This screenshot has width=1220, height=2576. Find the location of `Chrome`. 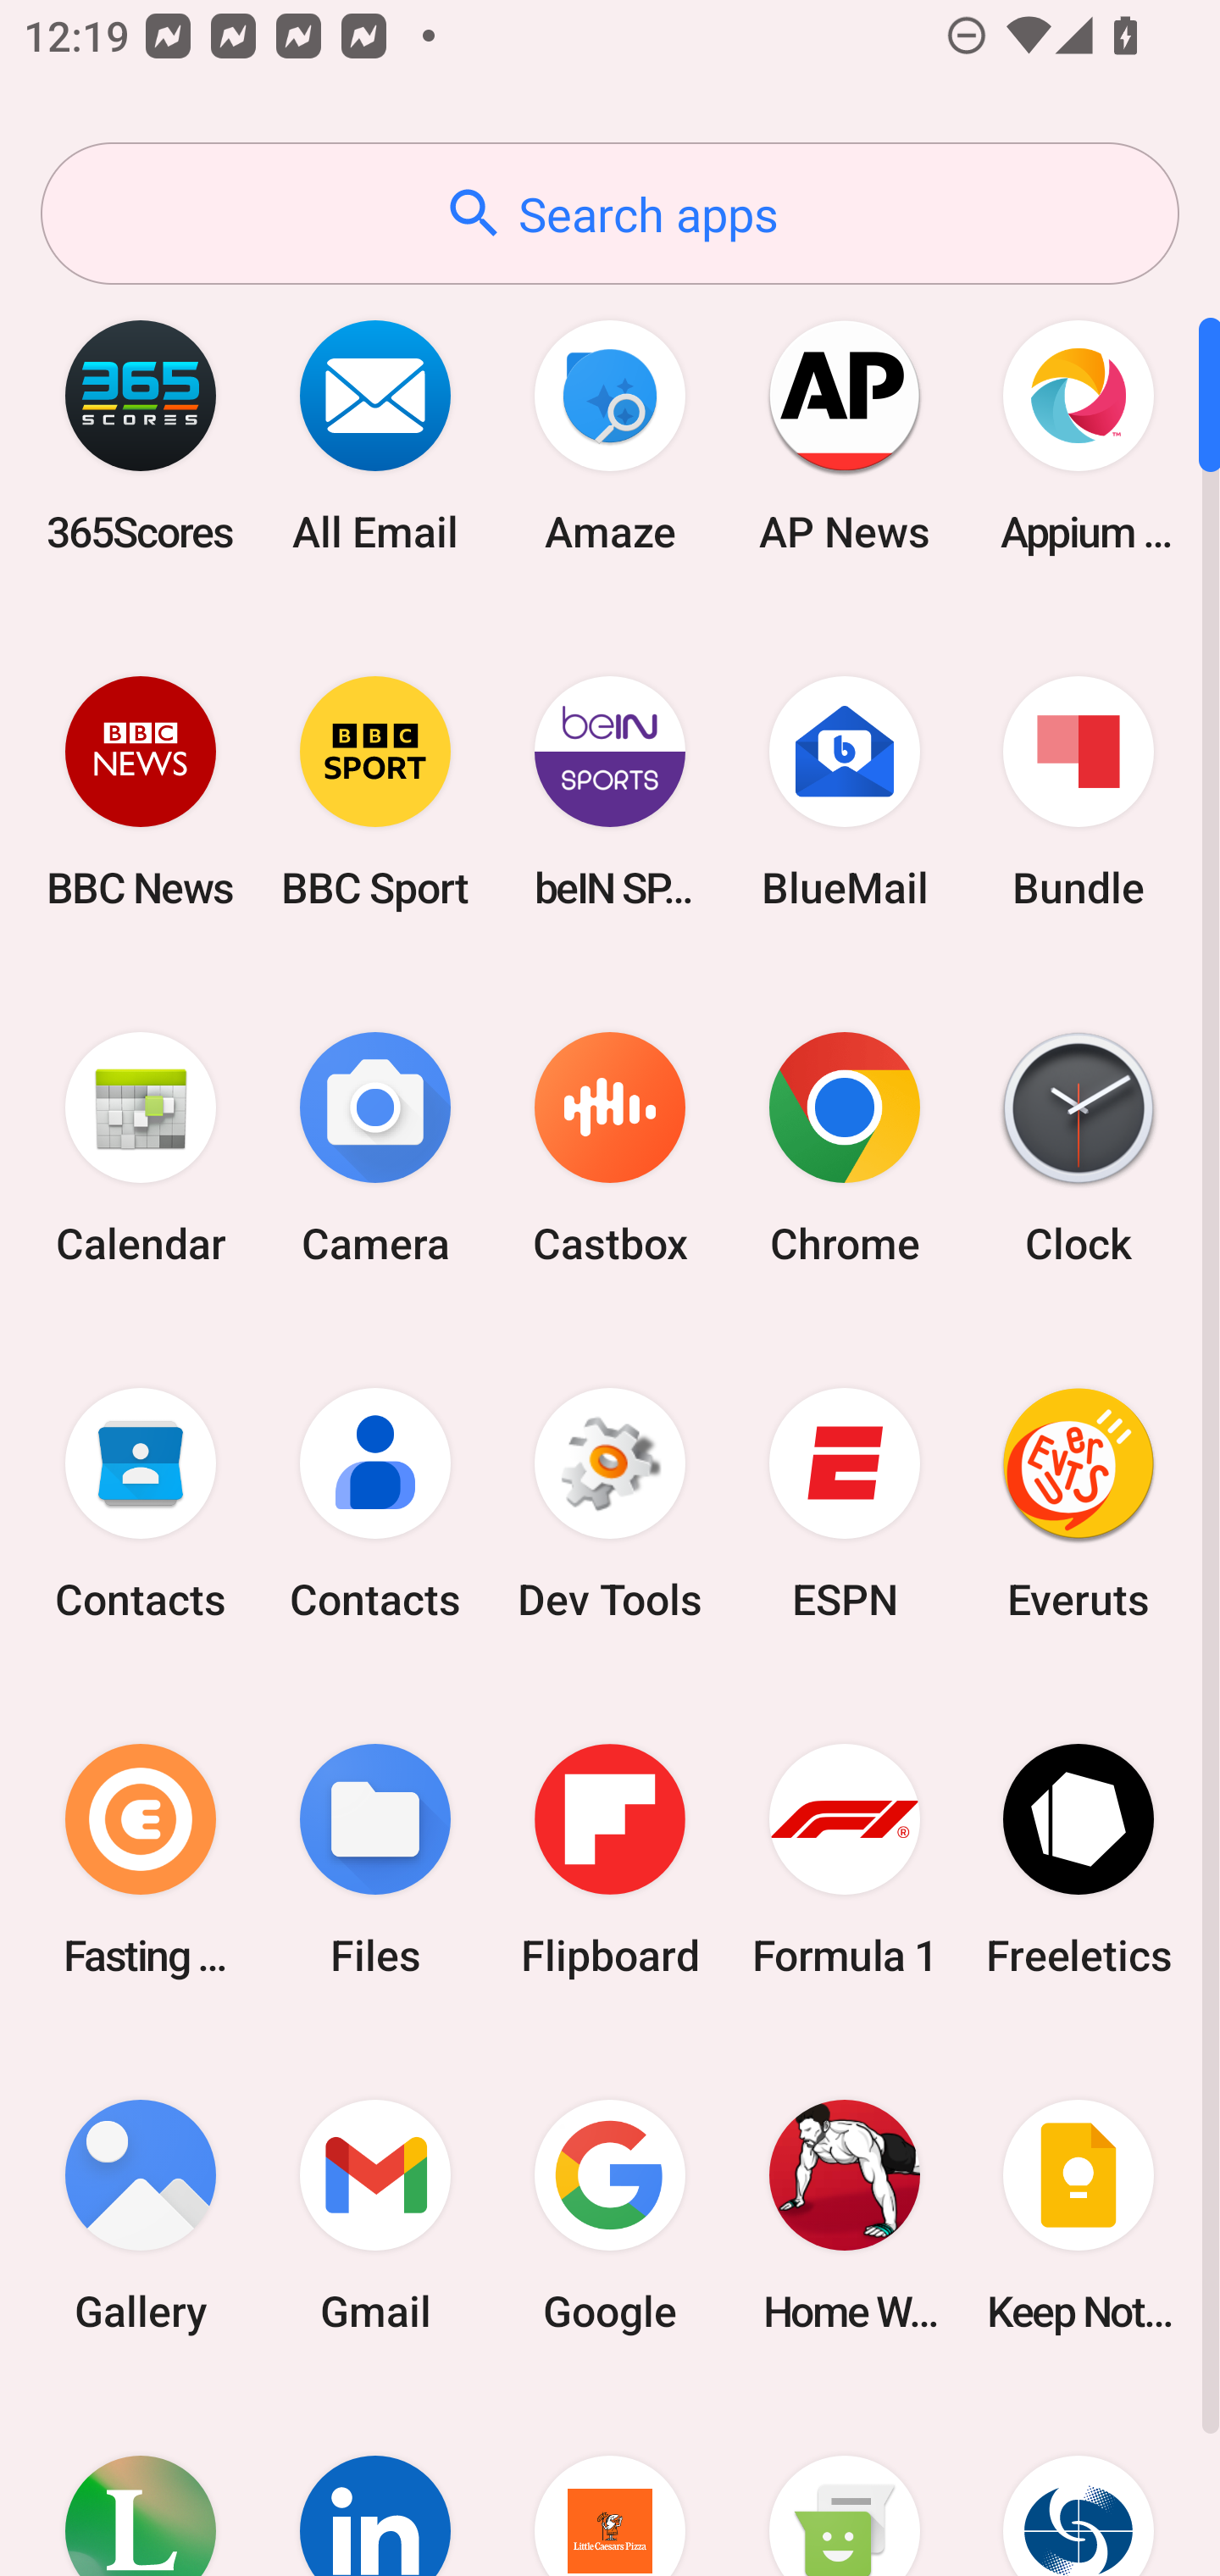

Chrome is located at coordinates (844, 1149).